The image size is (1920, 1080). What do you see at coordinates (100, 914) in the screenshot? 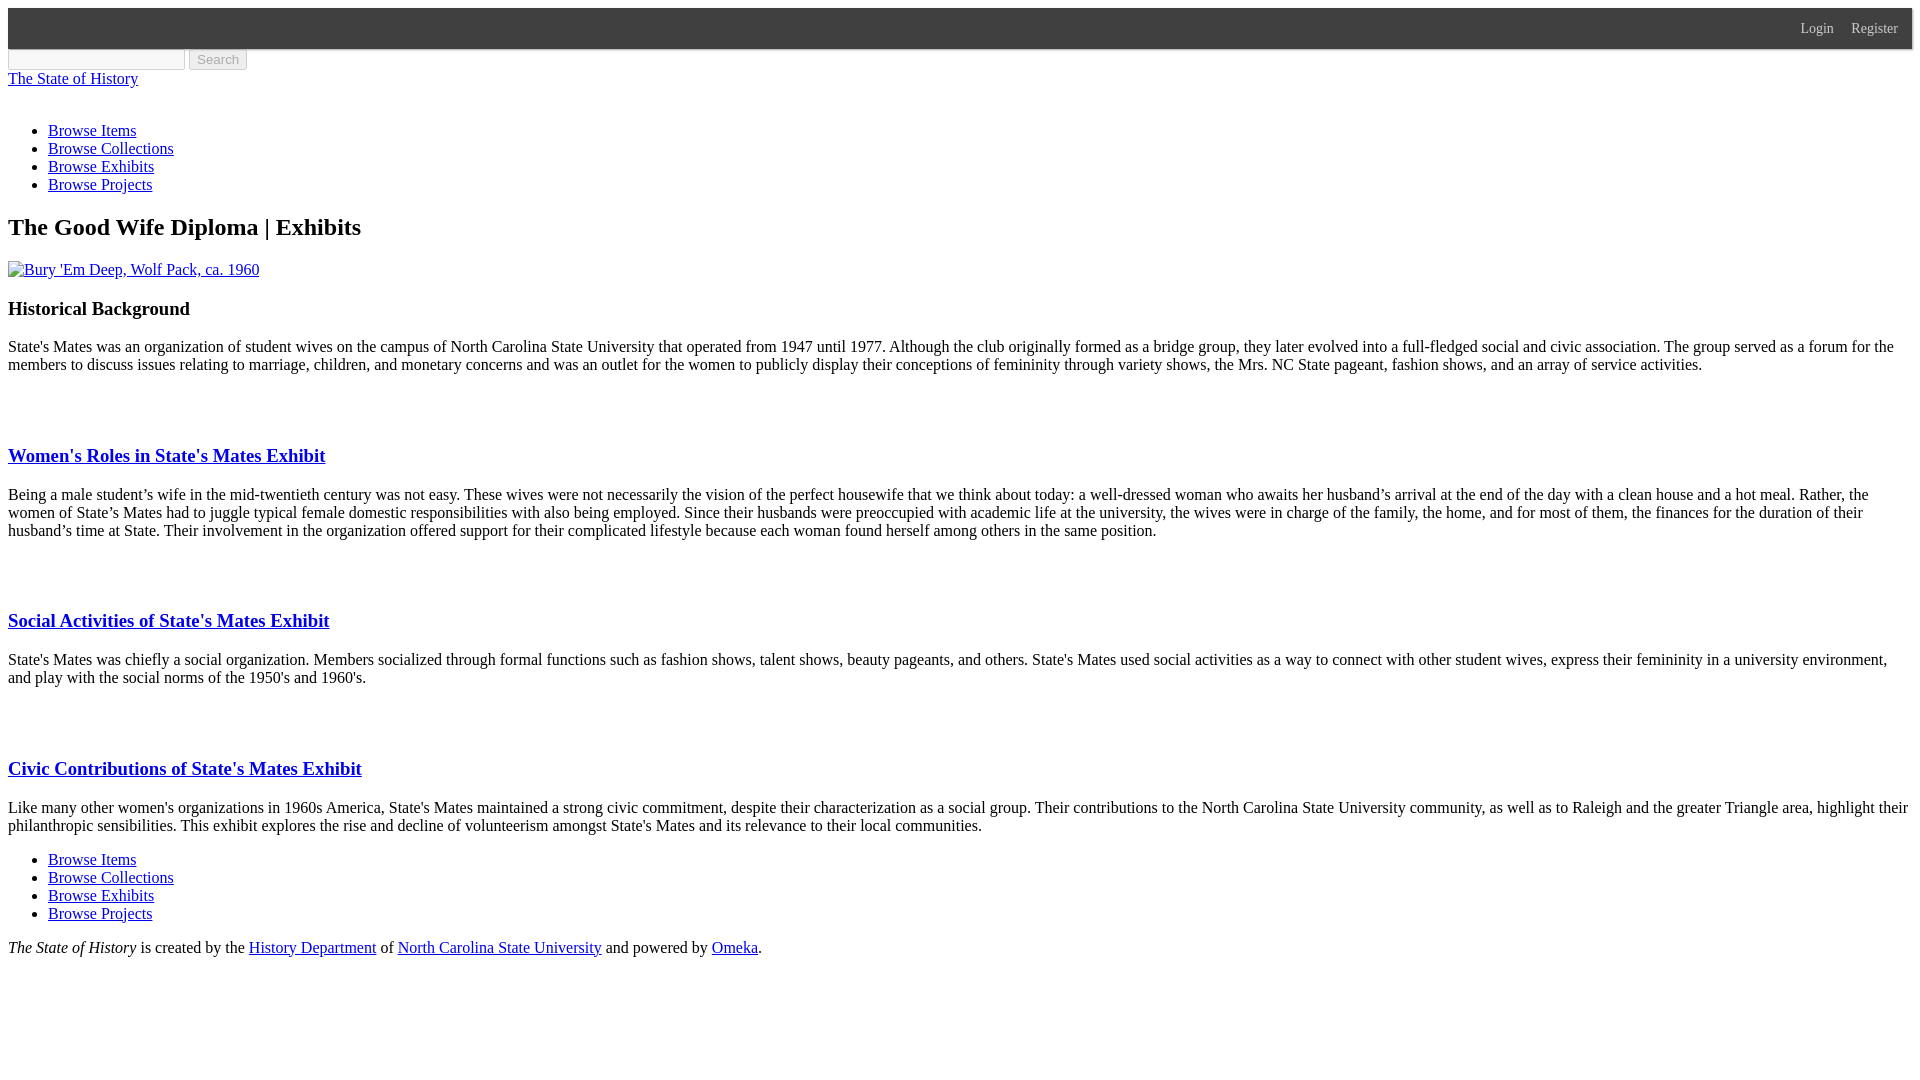
I see `Browse Projects` at bounding box center [100, 914].